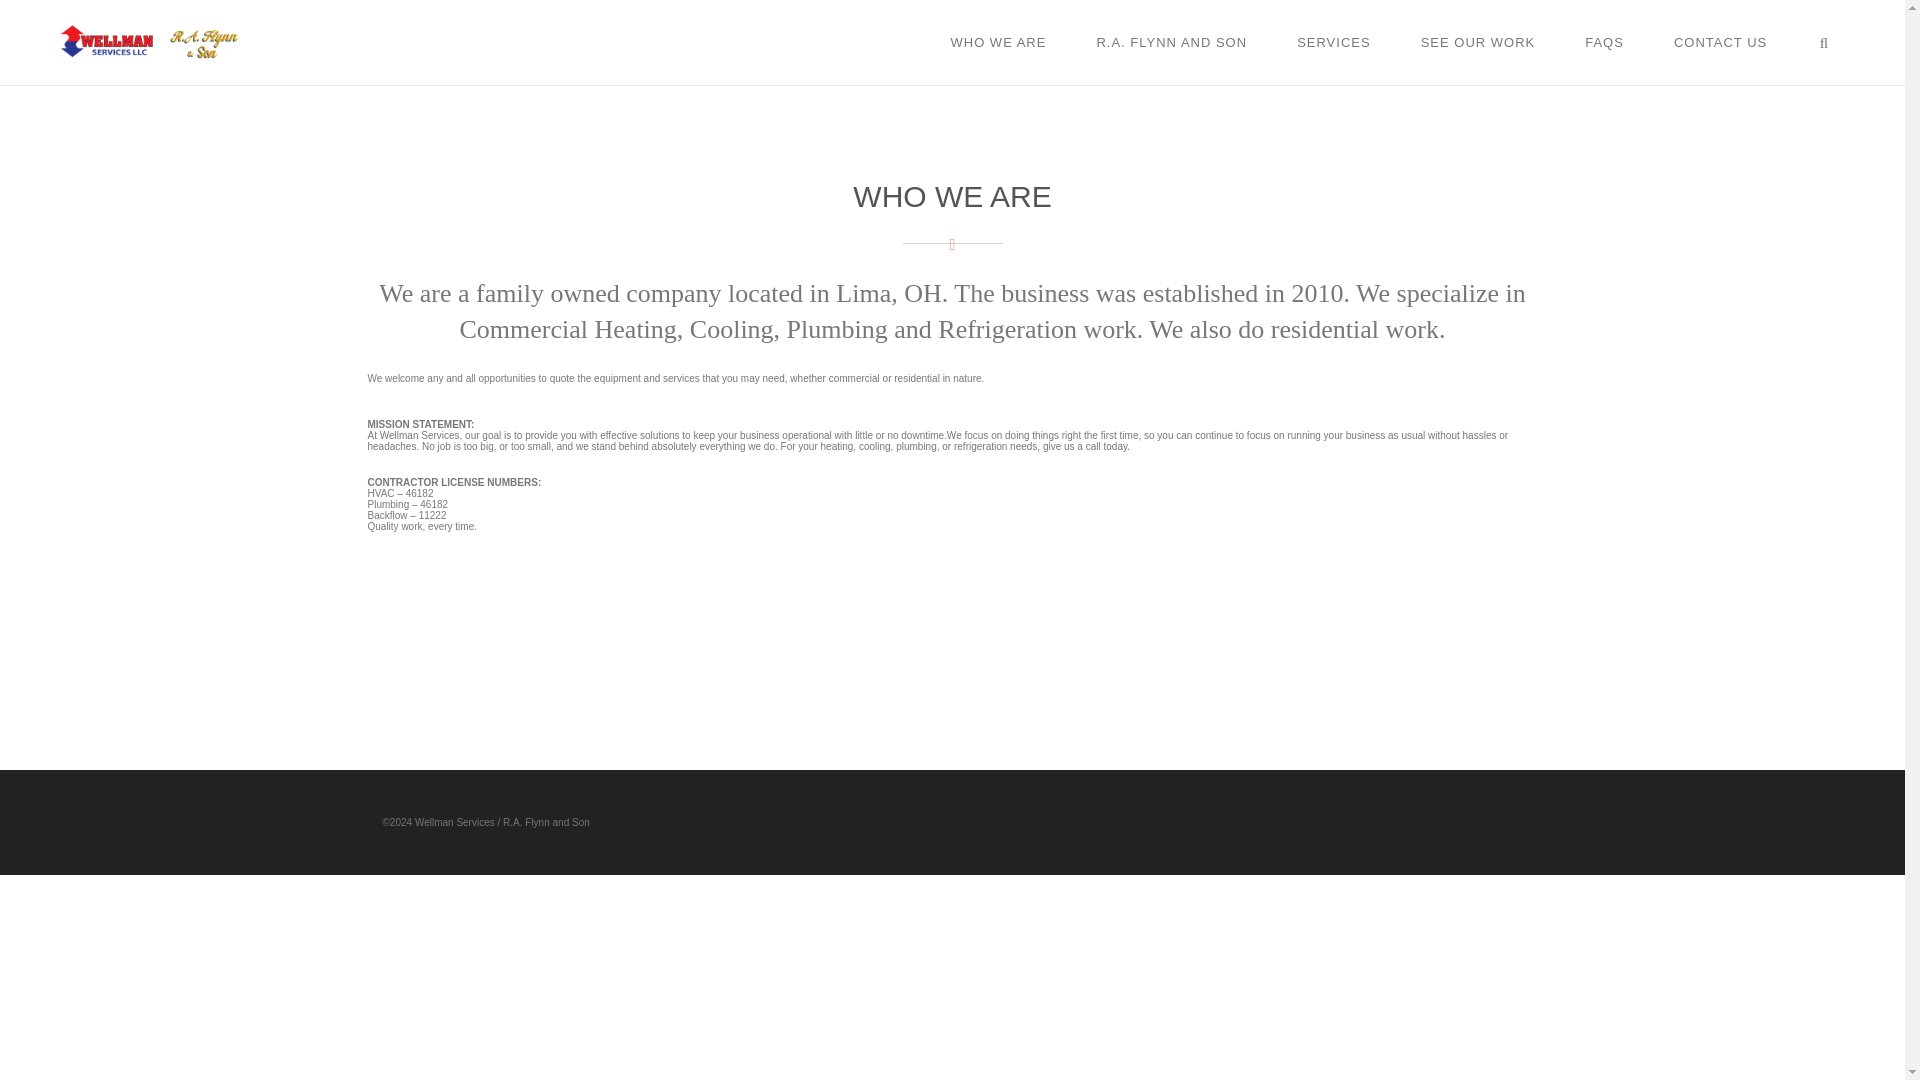 This screenshot has height=1080, width=1920. What do you see at coordinates (1478, 42) in the screenshot?
I see `SEE OUR WORK` at bounding box center [1478, 42].